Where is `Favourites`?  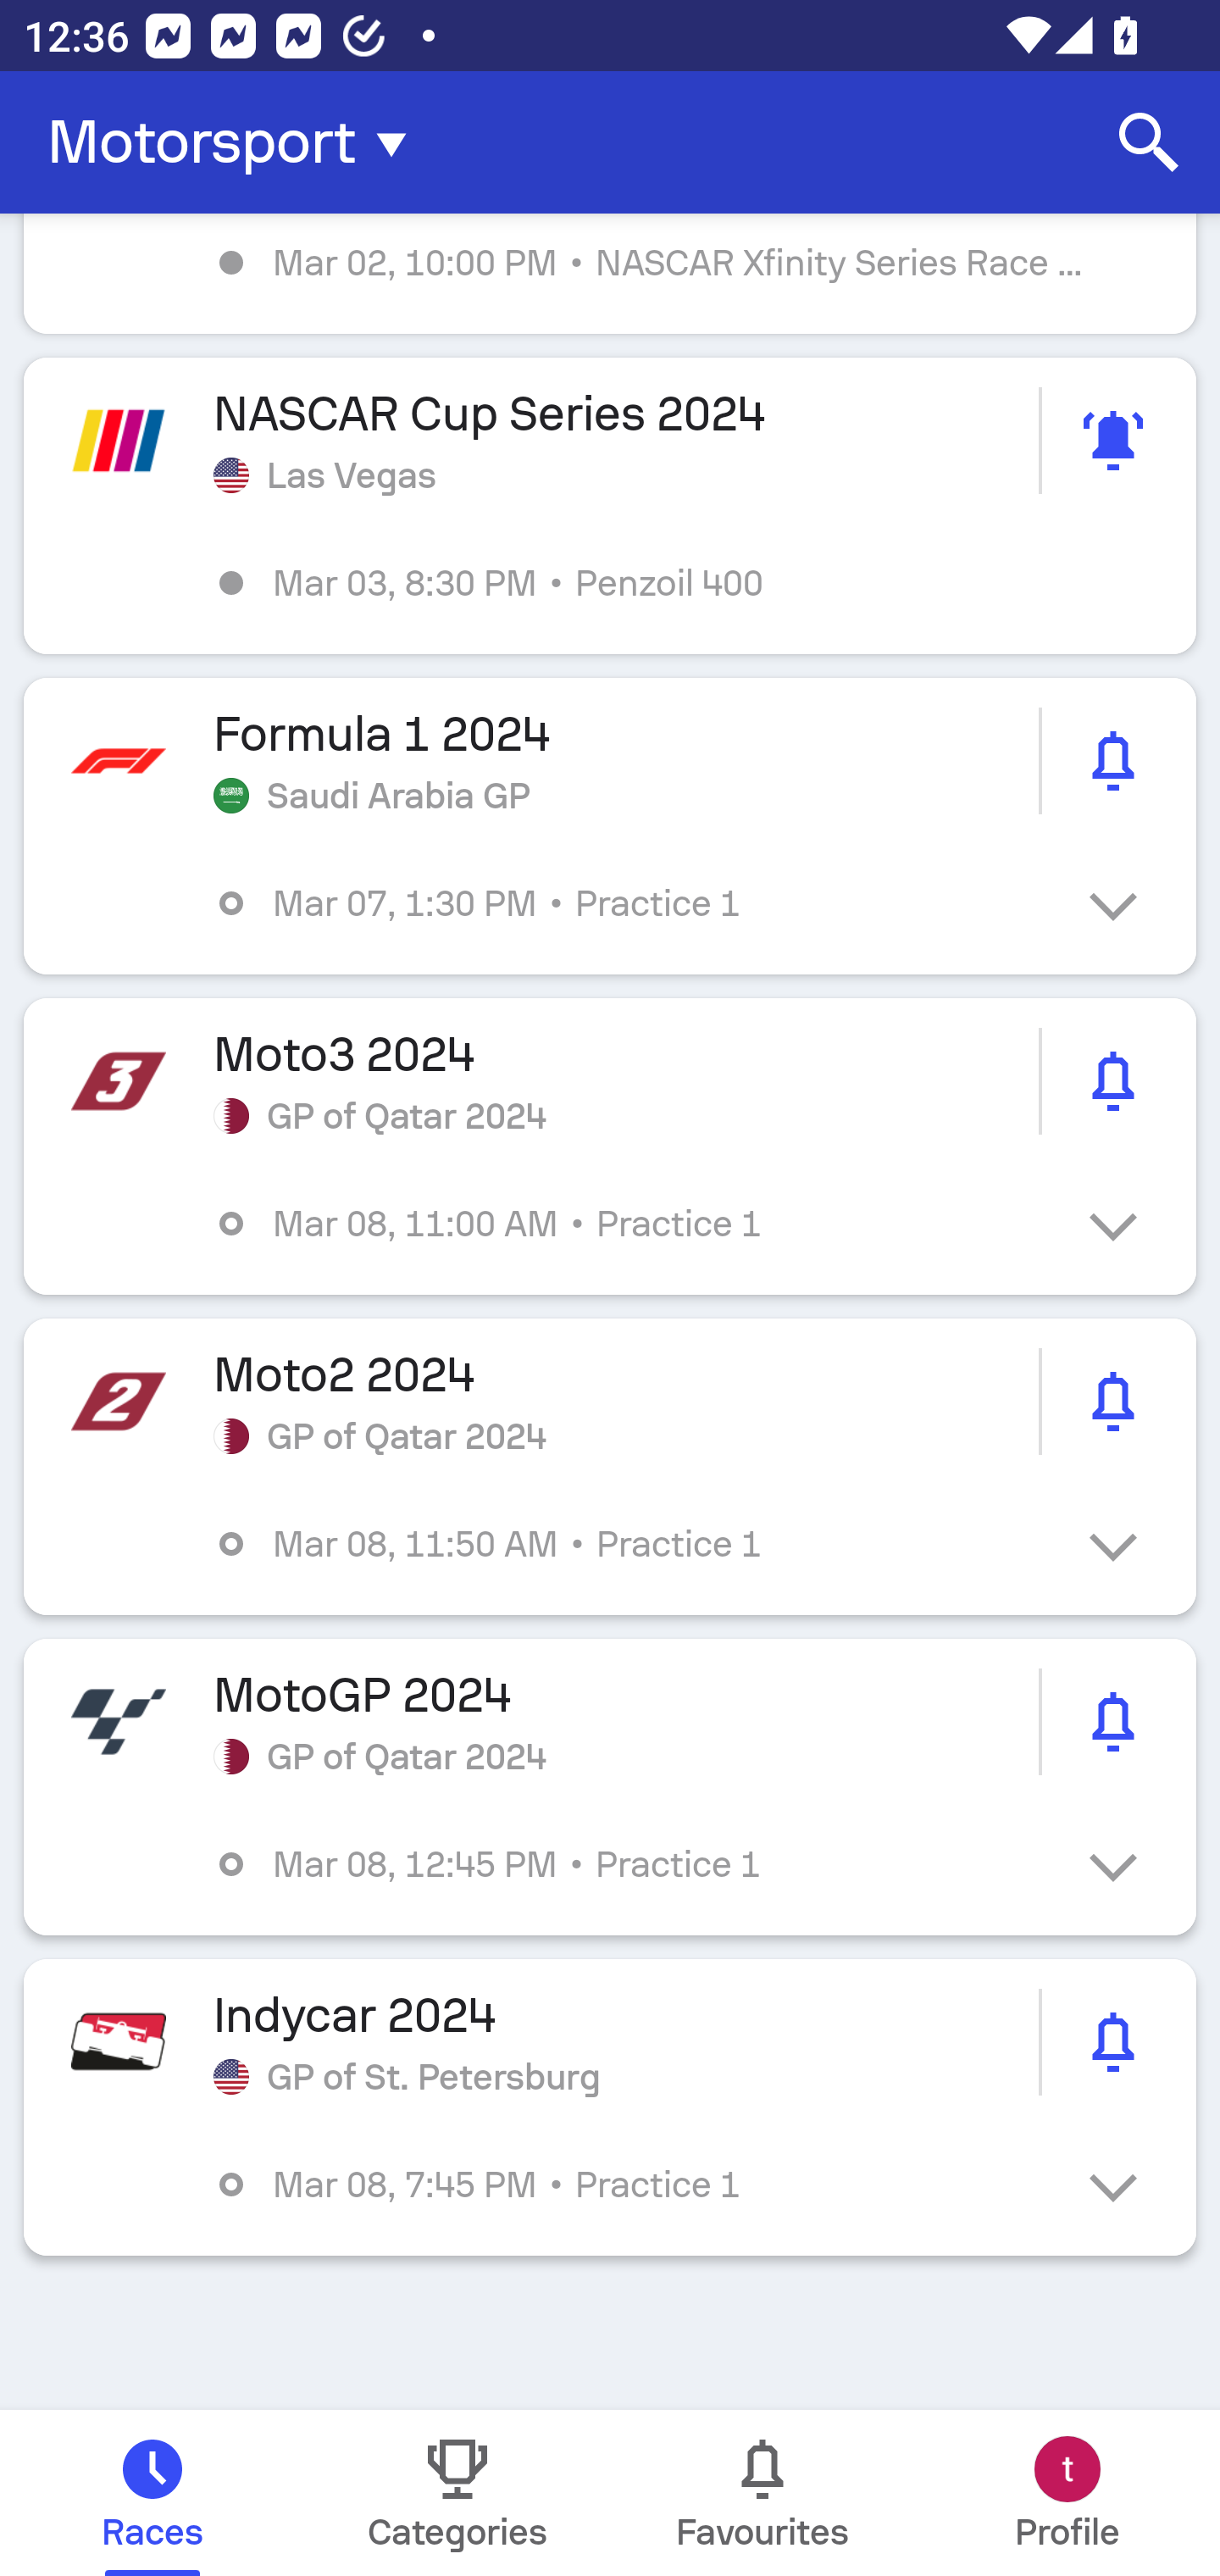 Favourites is located at coordinates (762, 2493).